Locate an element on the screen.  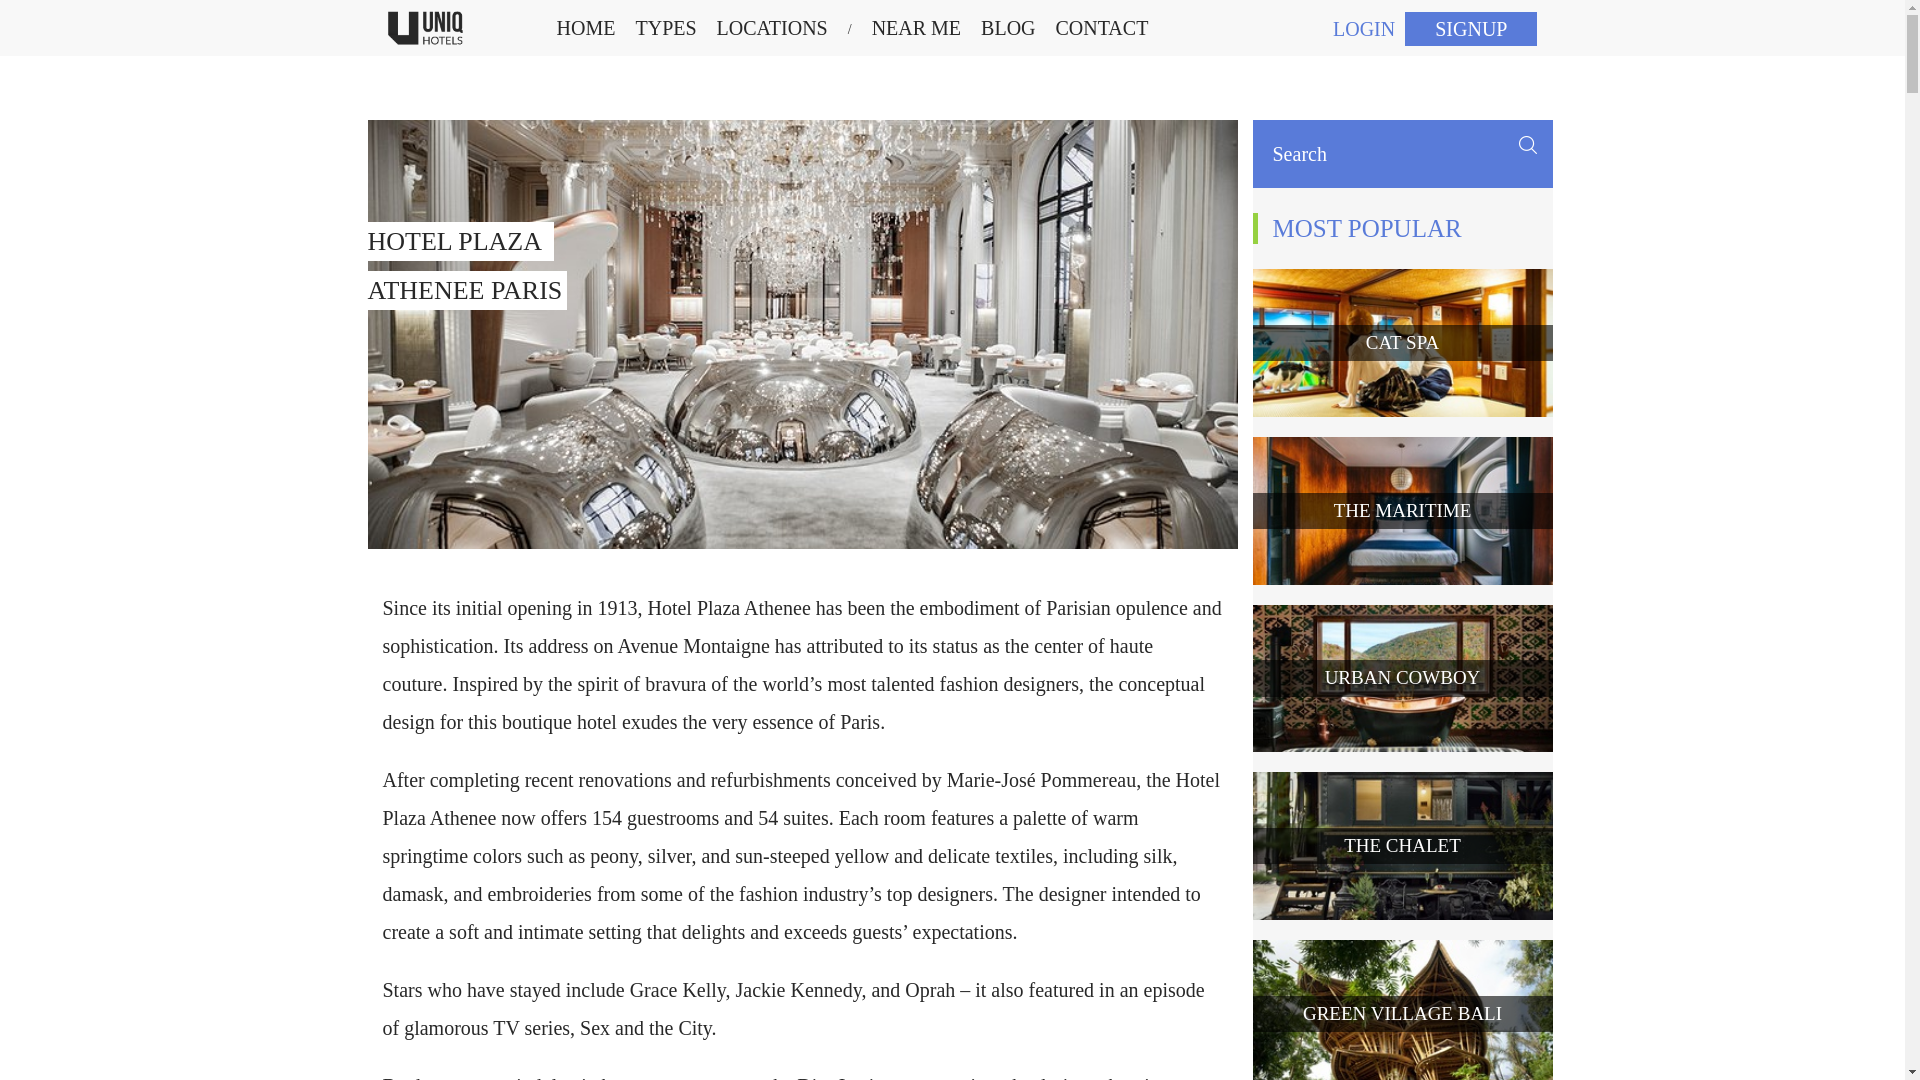
CONTACT is located at coordinates (1102, 28).